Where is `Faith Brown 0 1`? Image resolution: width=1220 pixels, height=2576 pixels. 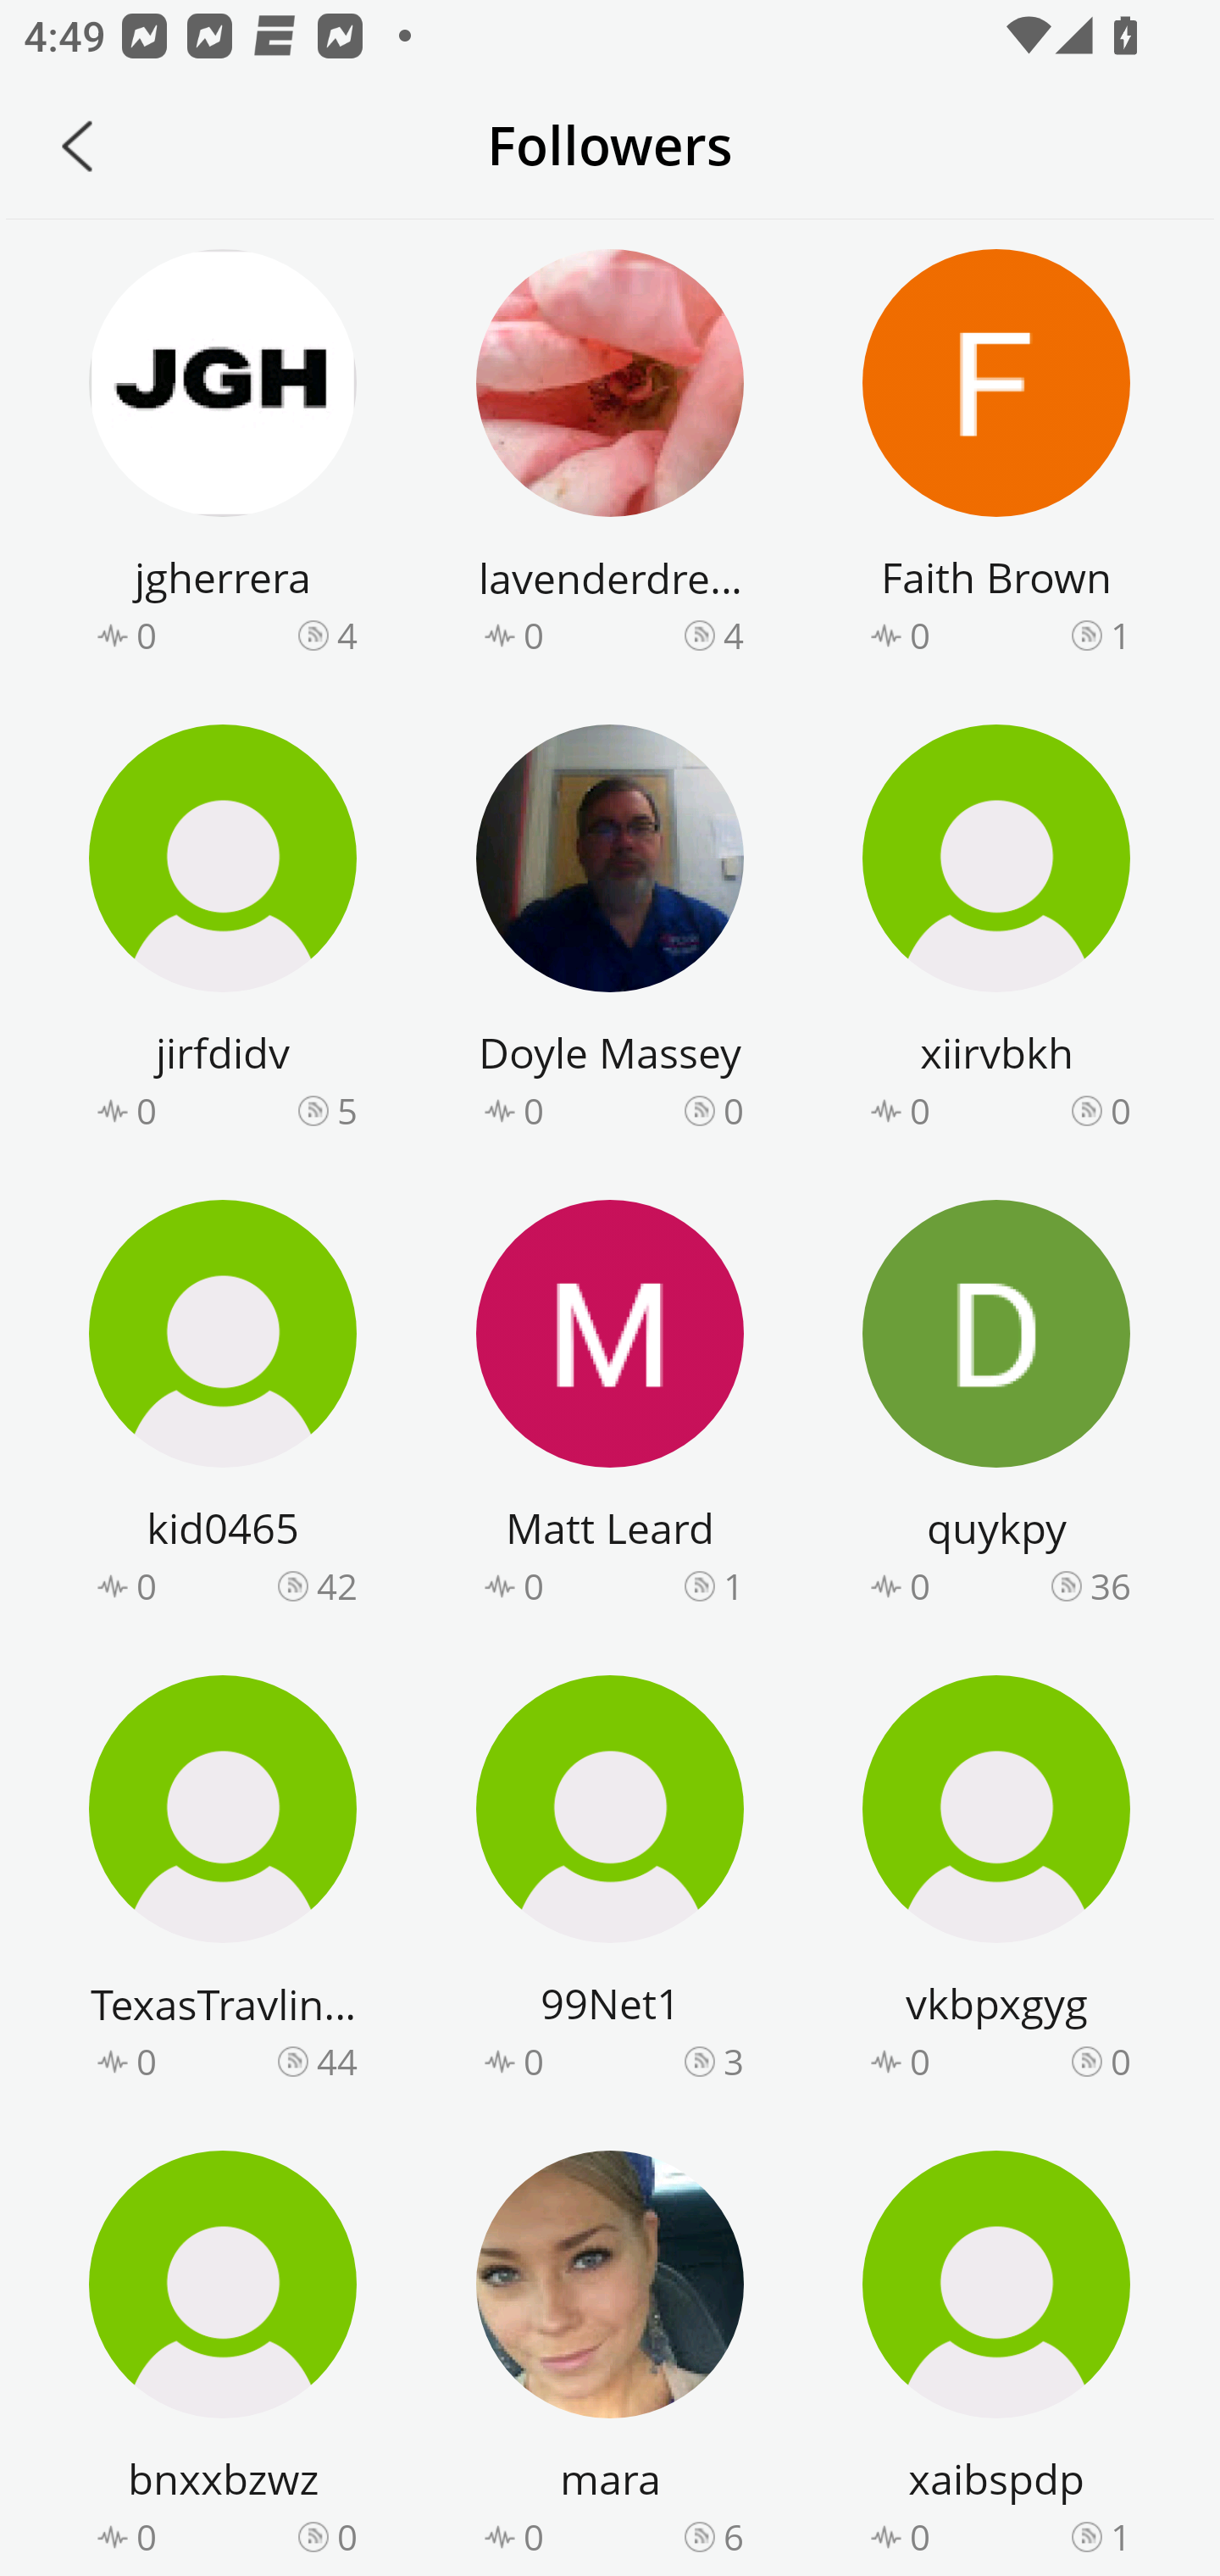
Faith Brown 0 1 is located at coordinates (996, 457).